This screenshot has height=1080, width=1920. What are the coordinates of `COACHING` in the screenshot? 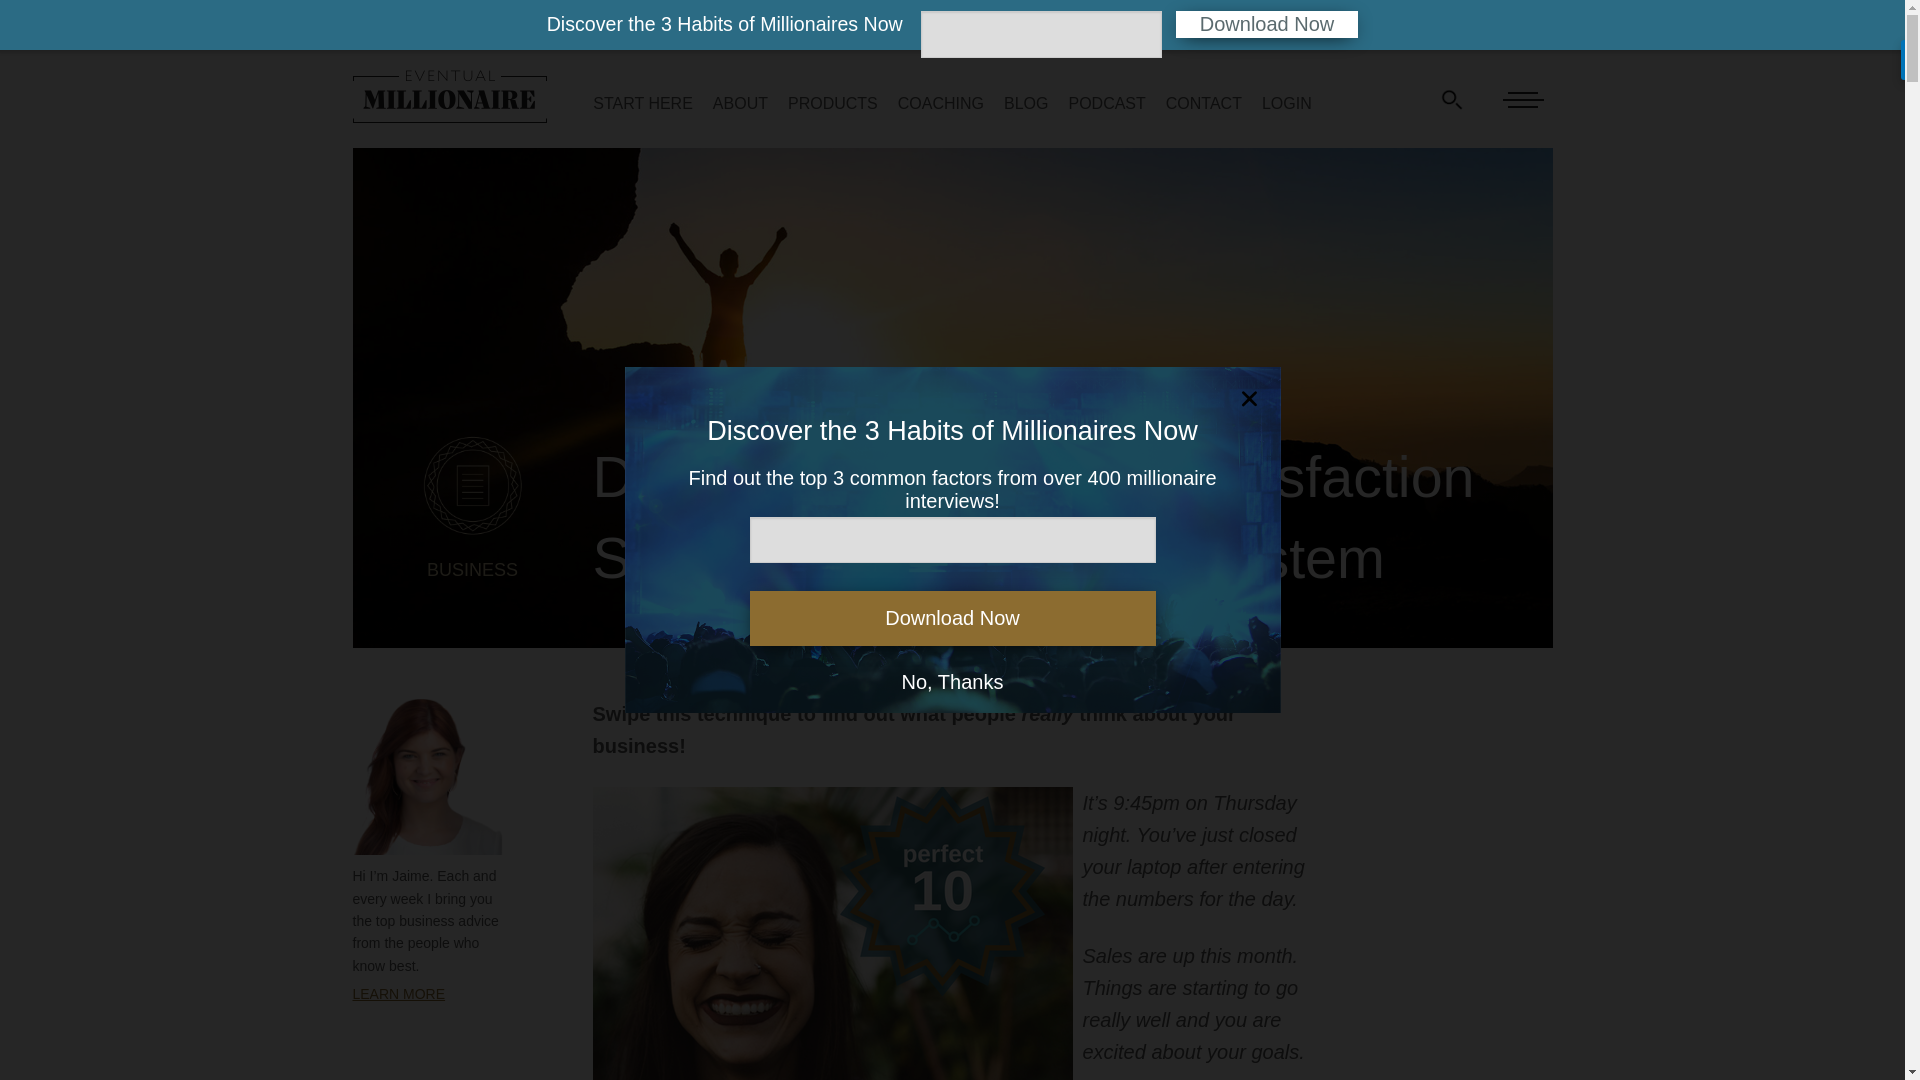 It's located at (940, 102).